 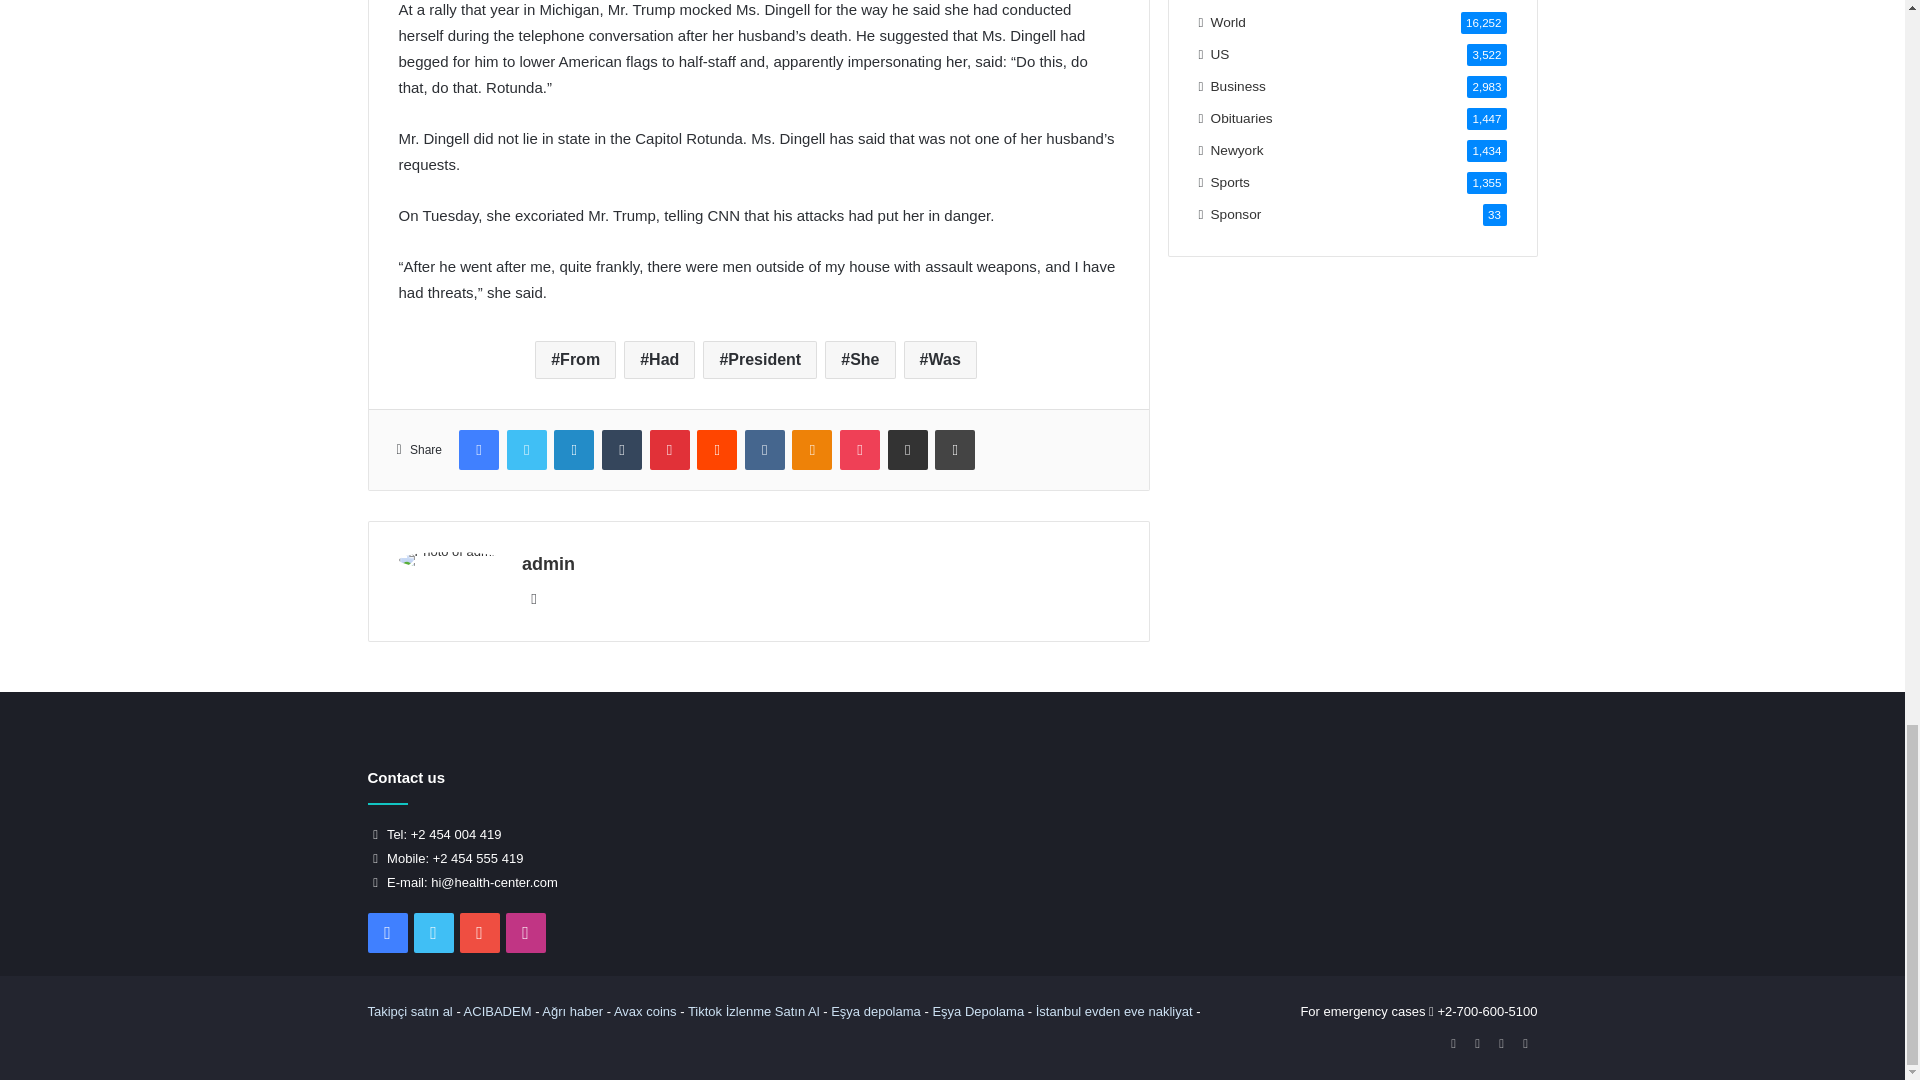 I want to click on President, so click(x=760, y=360).